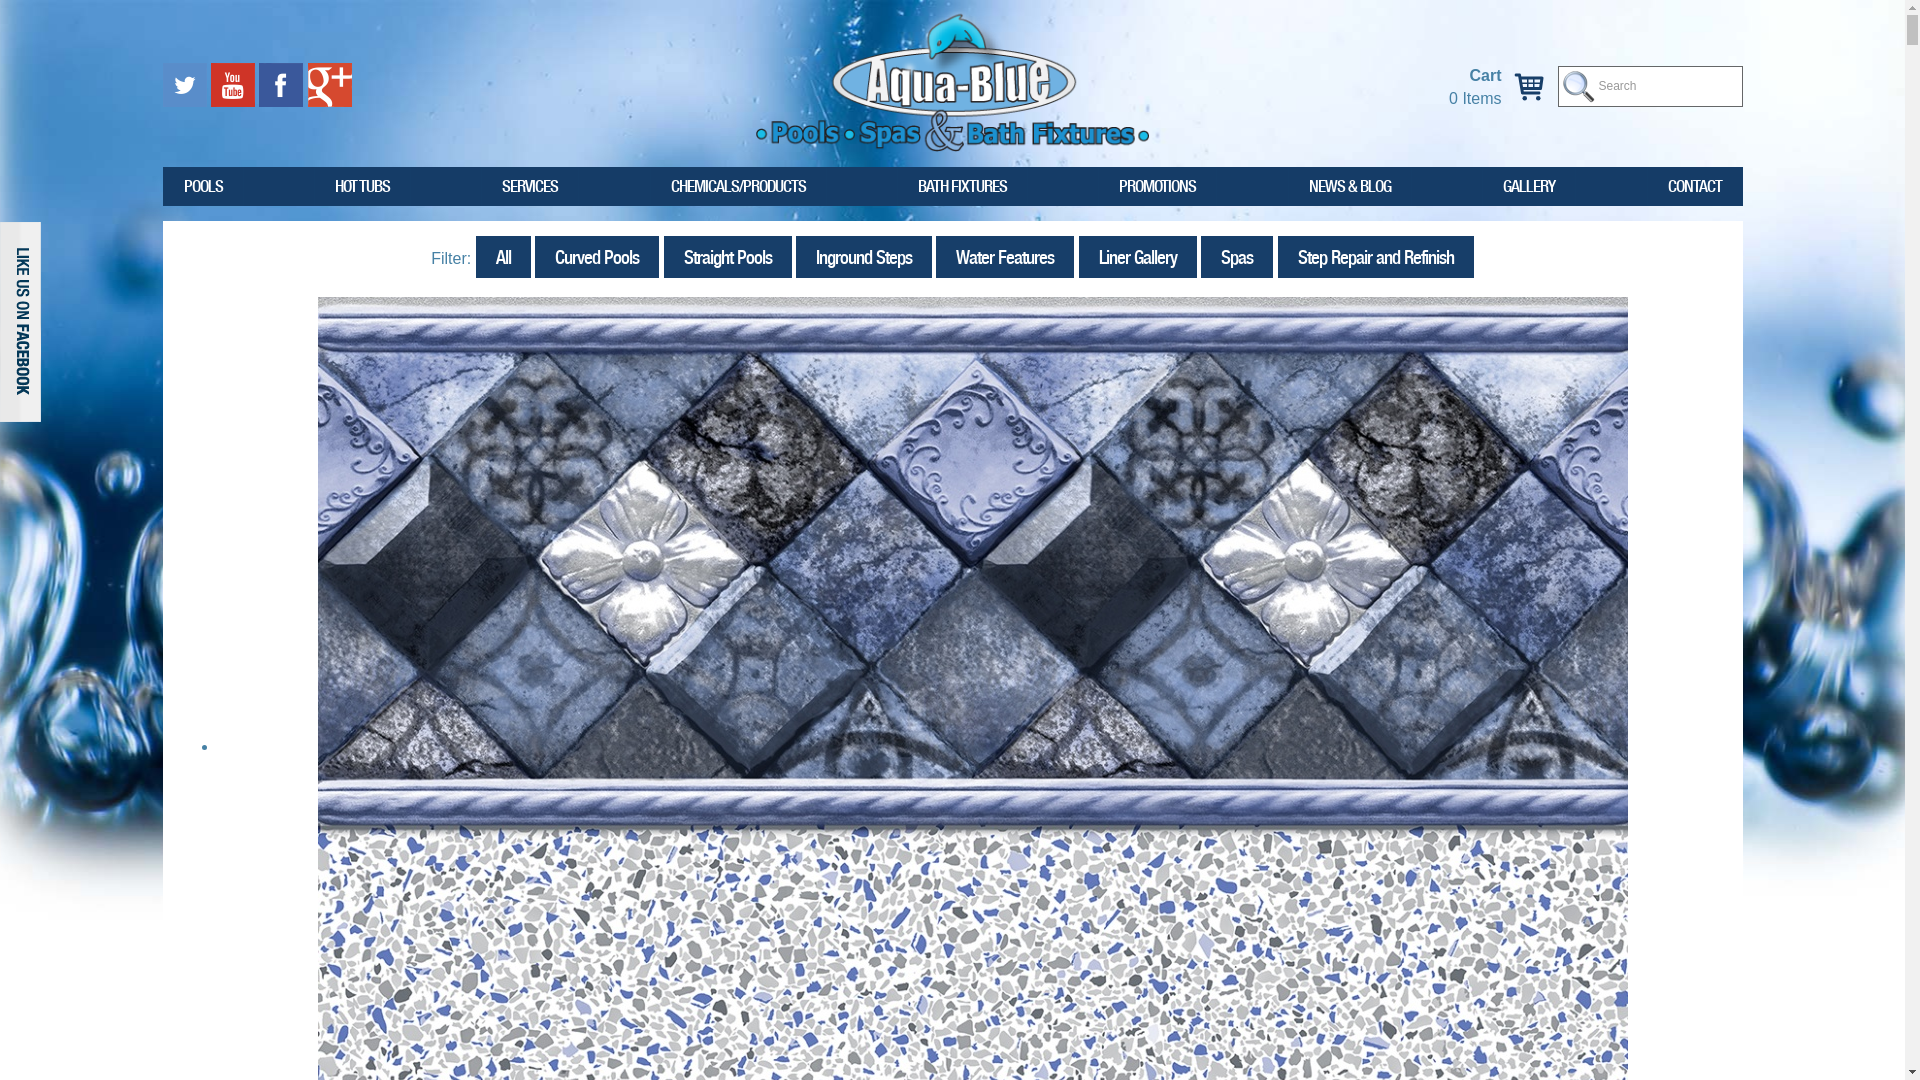  I want to click on Liner Gallery, so click(1138, 258).